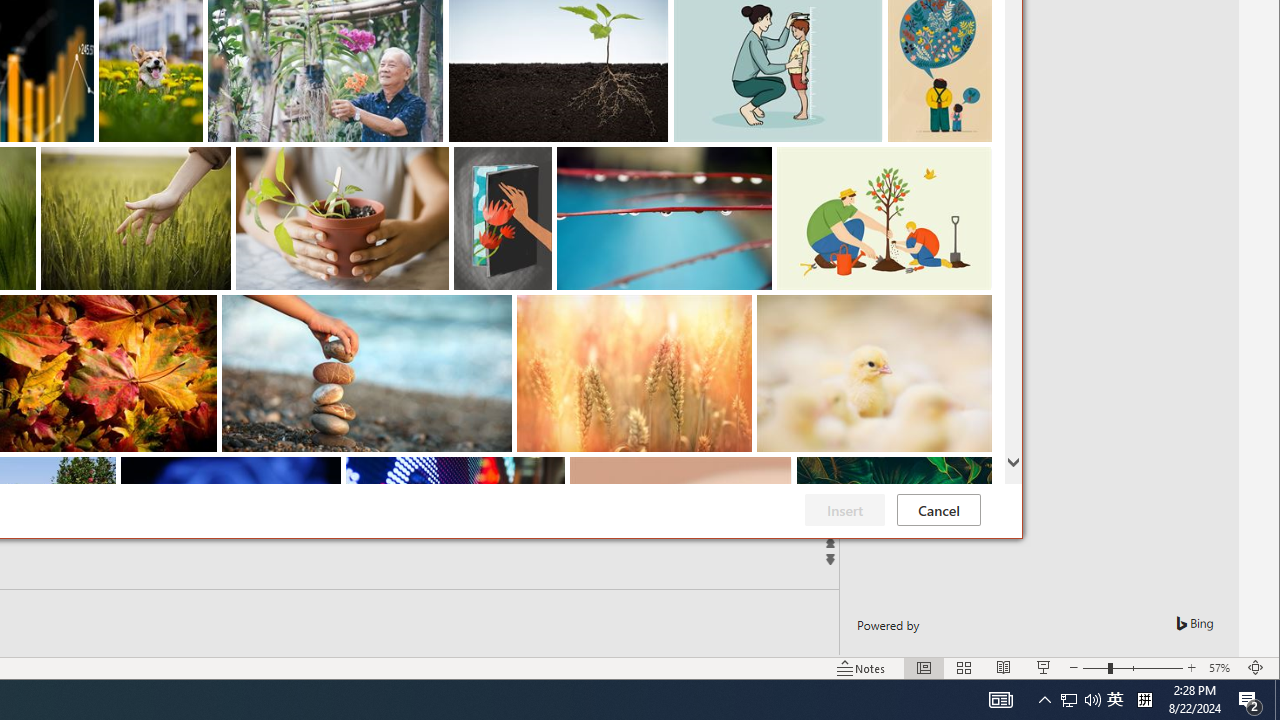 The width and height of the screenshot is (1280, 720). I want to click on Zoom In, so click(1191, 668).